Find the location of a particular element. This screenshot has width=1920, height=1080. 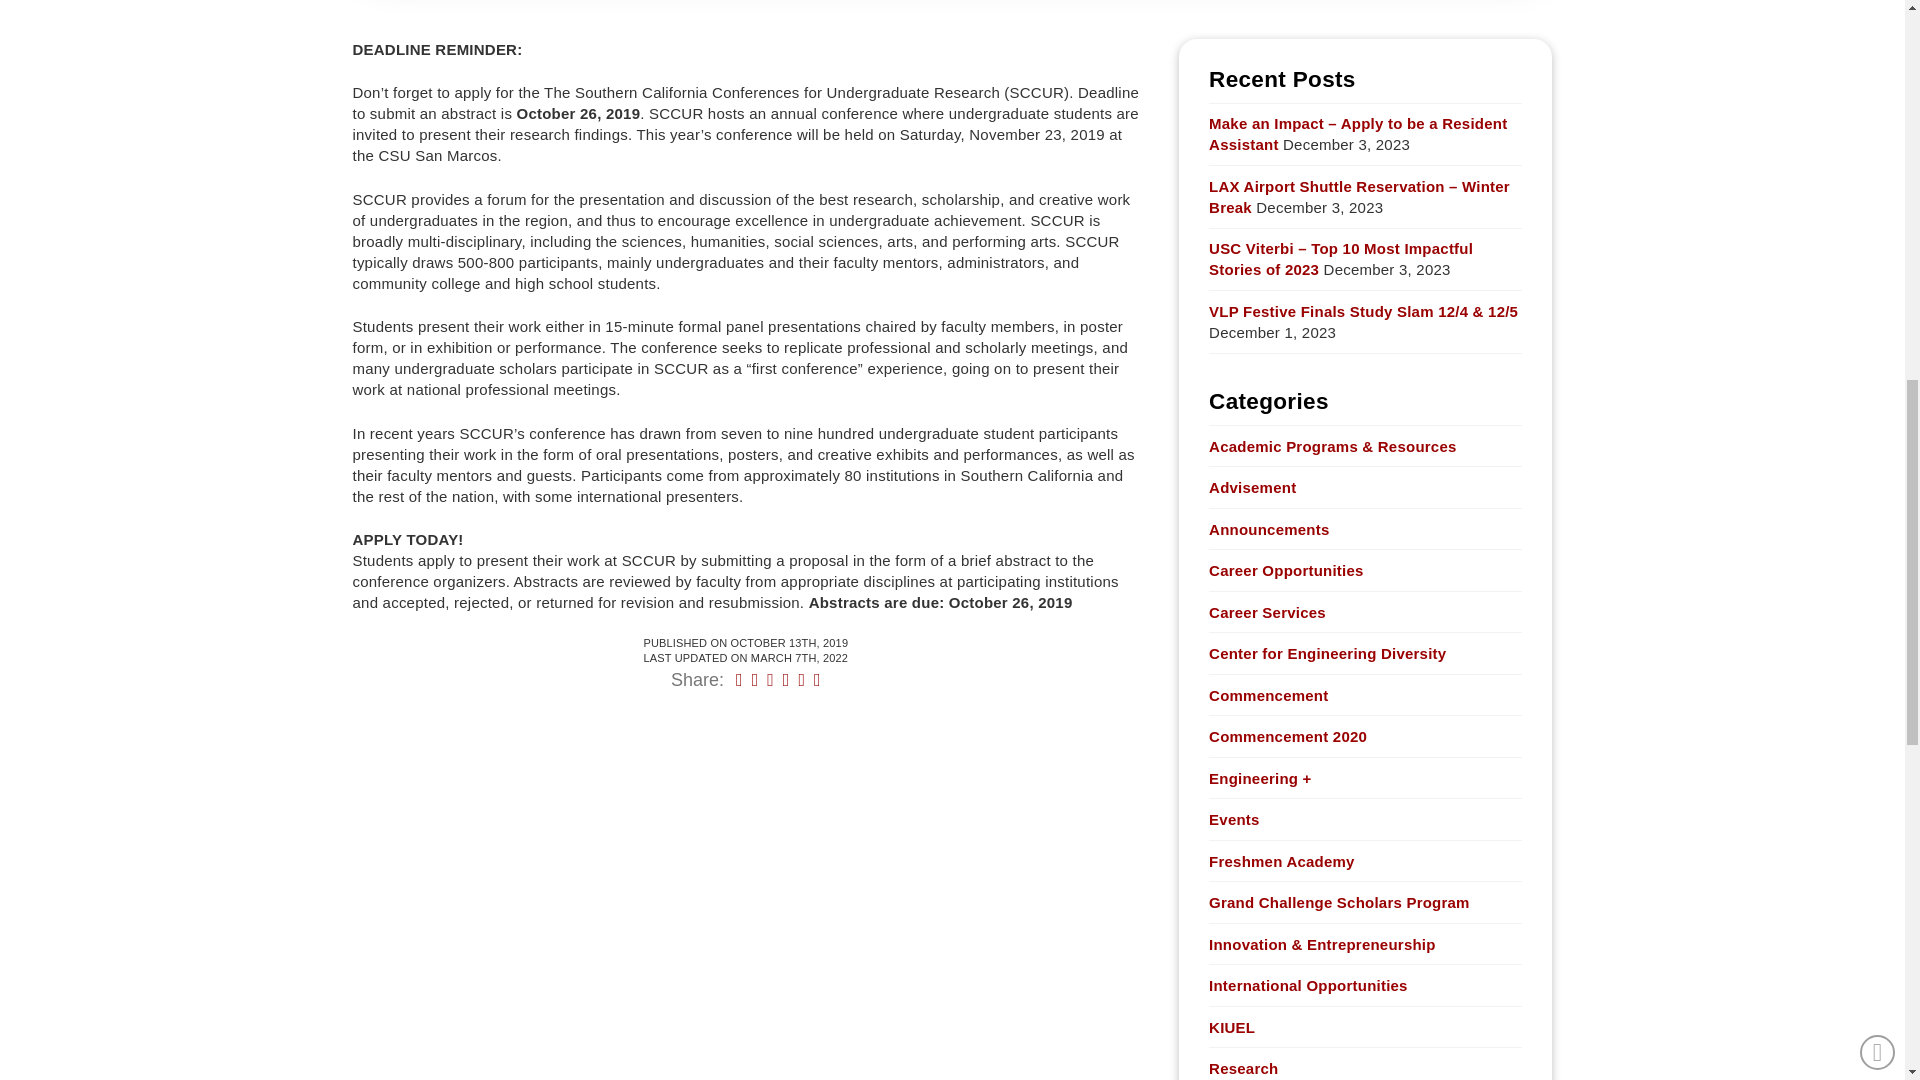

Advisement is located at coordinates (1252, 487).